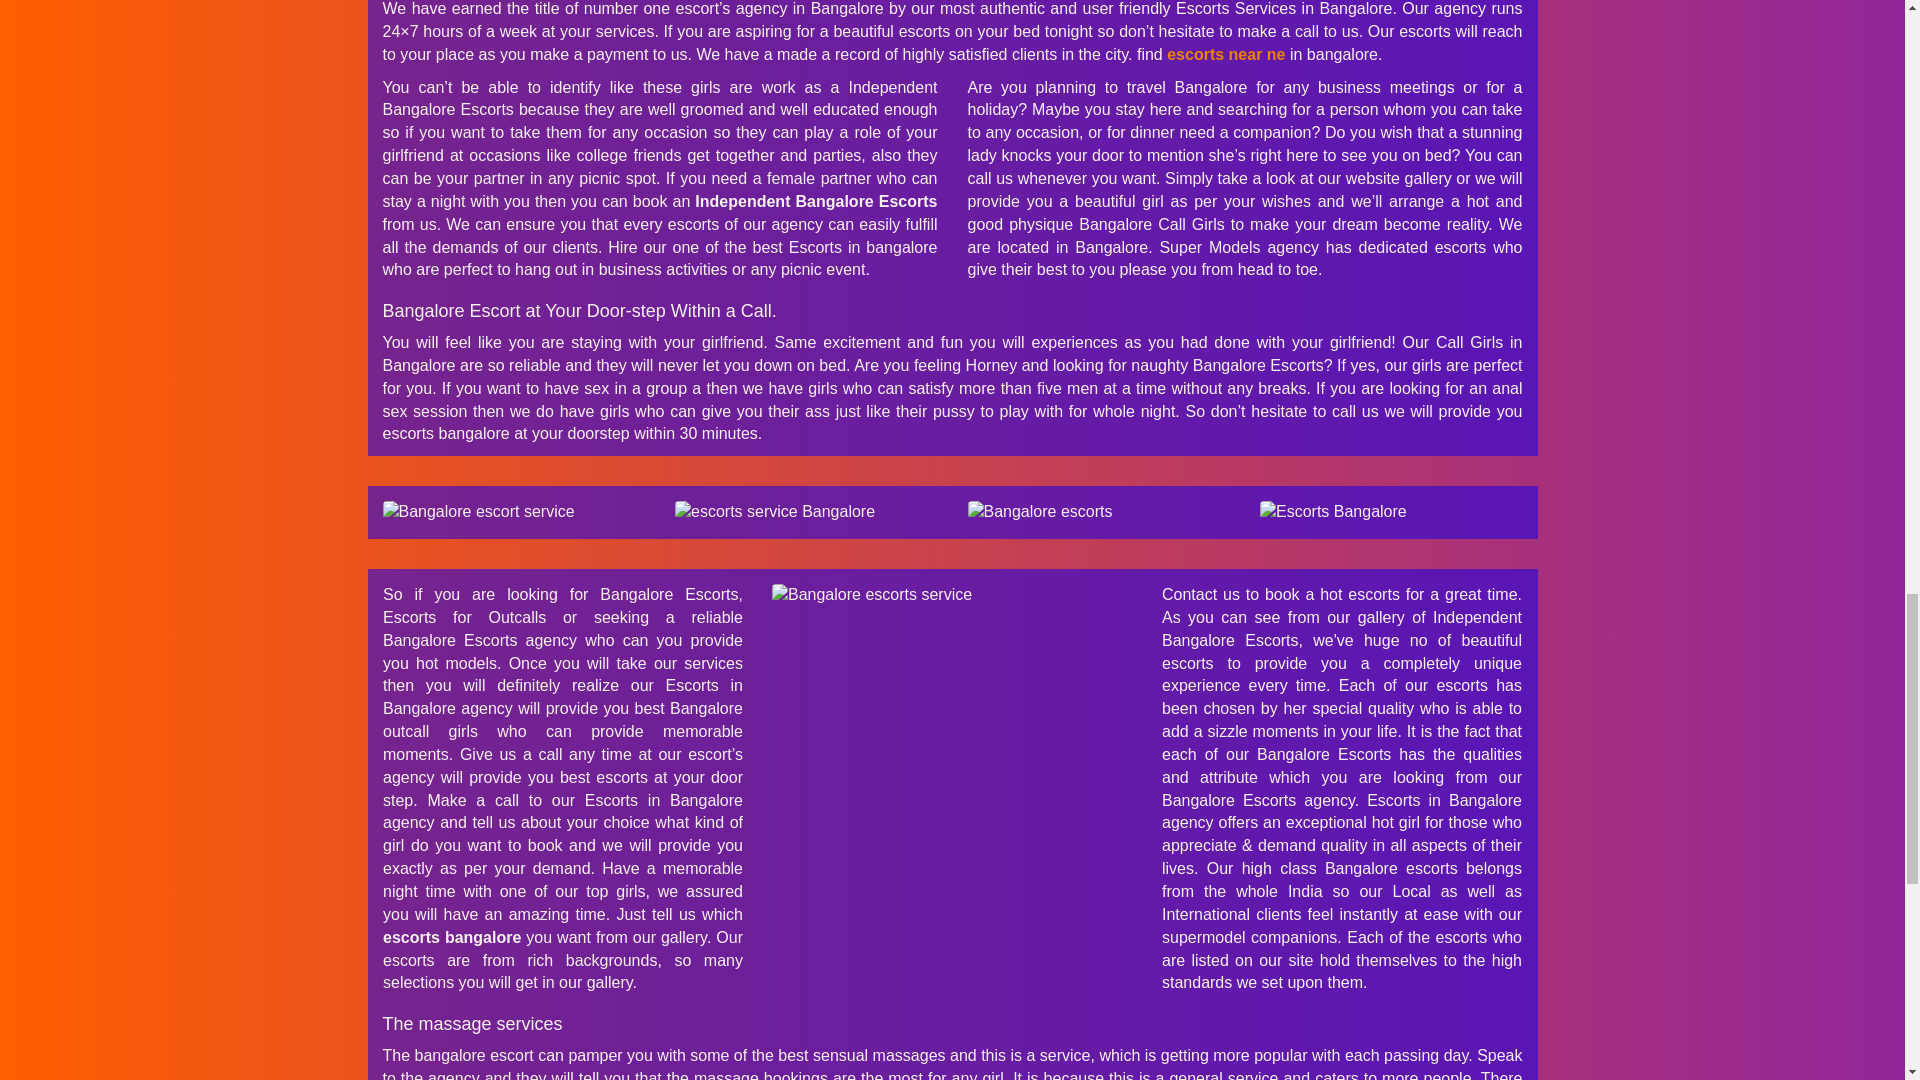  Describe the element at coordinates (952, 595) in the screenshot. I see `Bangalore escorts` at that location.